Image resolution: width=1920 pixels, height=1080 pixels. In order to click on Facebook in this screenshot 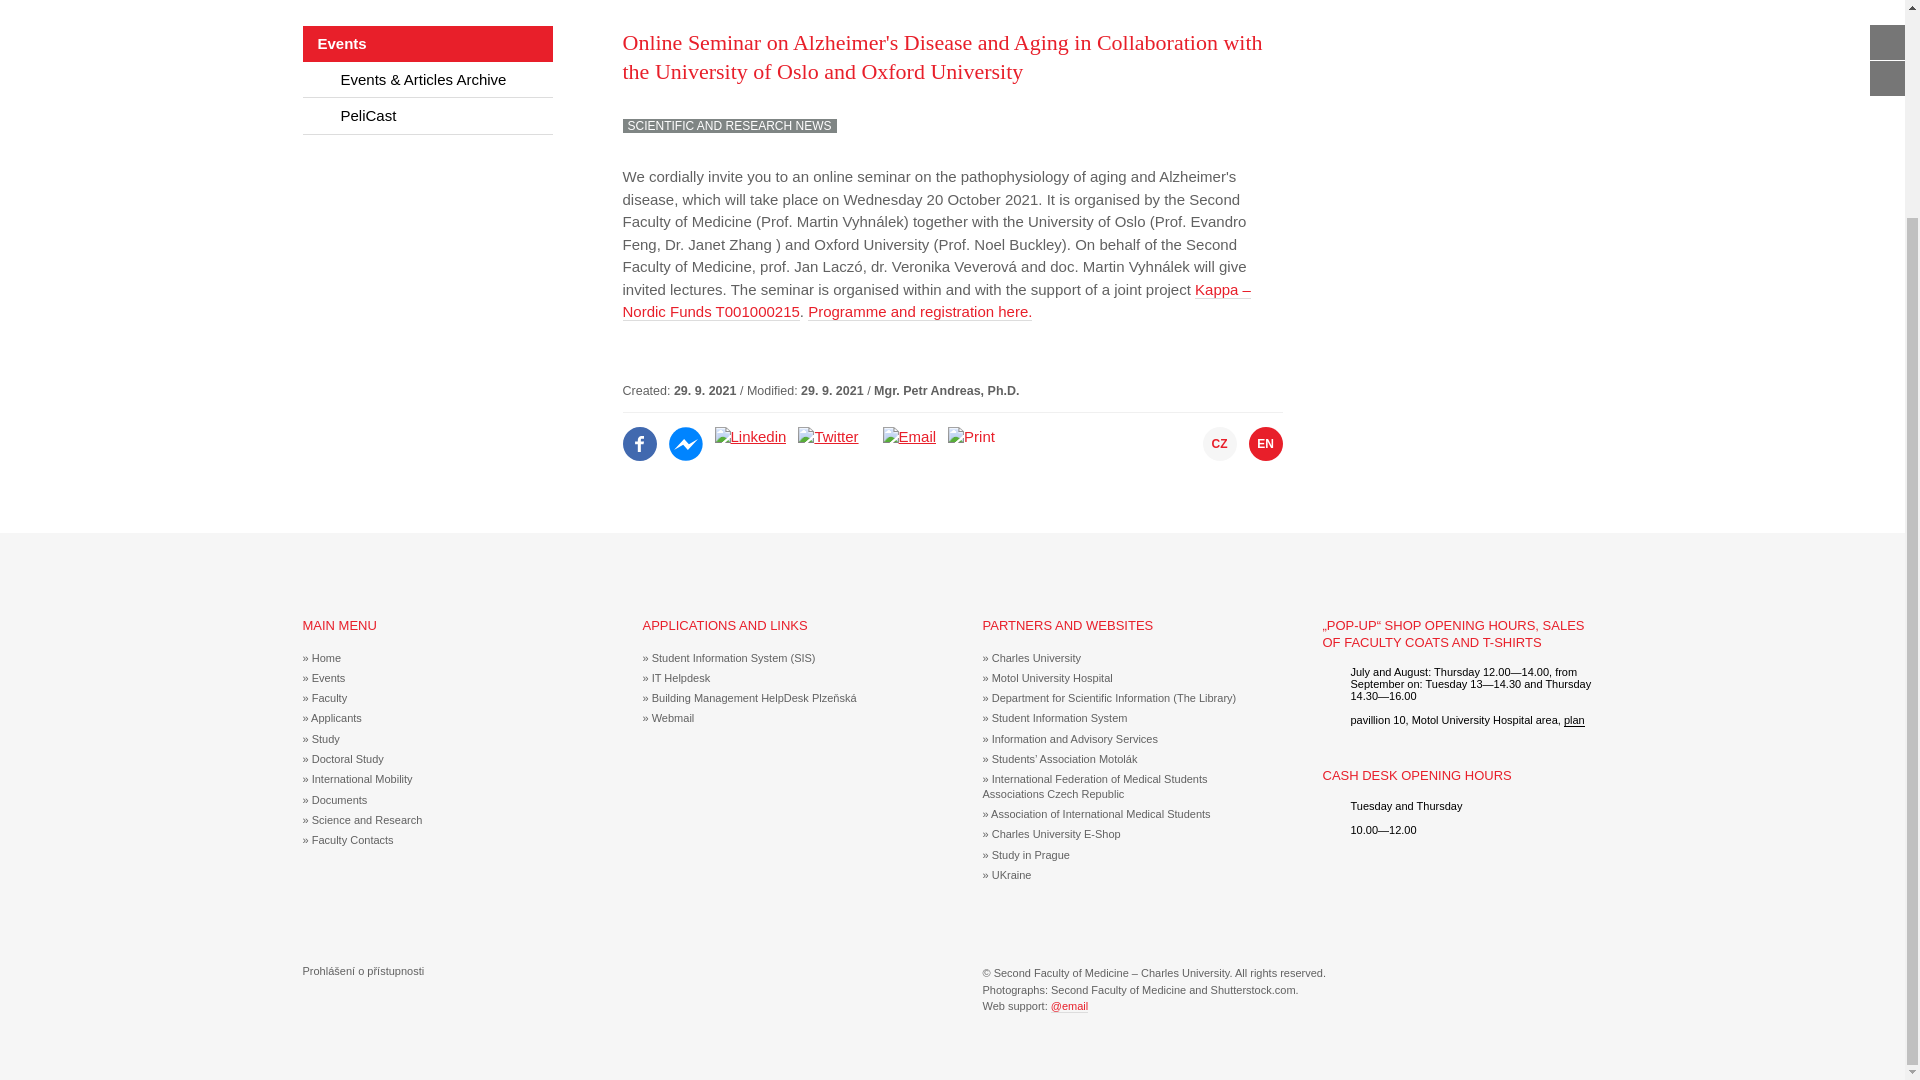, I will do `click(639, 436)`.